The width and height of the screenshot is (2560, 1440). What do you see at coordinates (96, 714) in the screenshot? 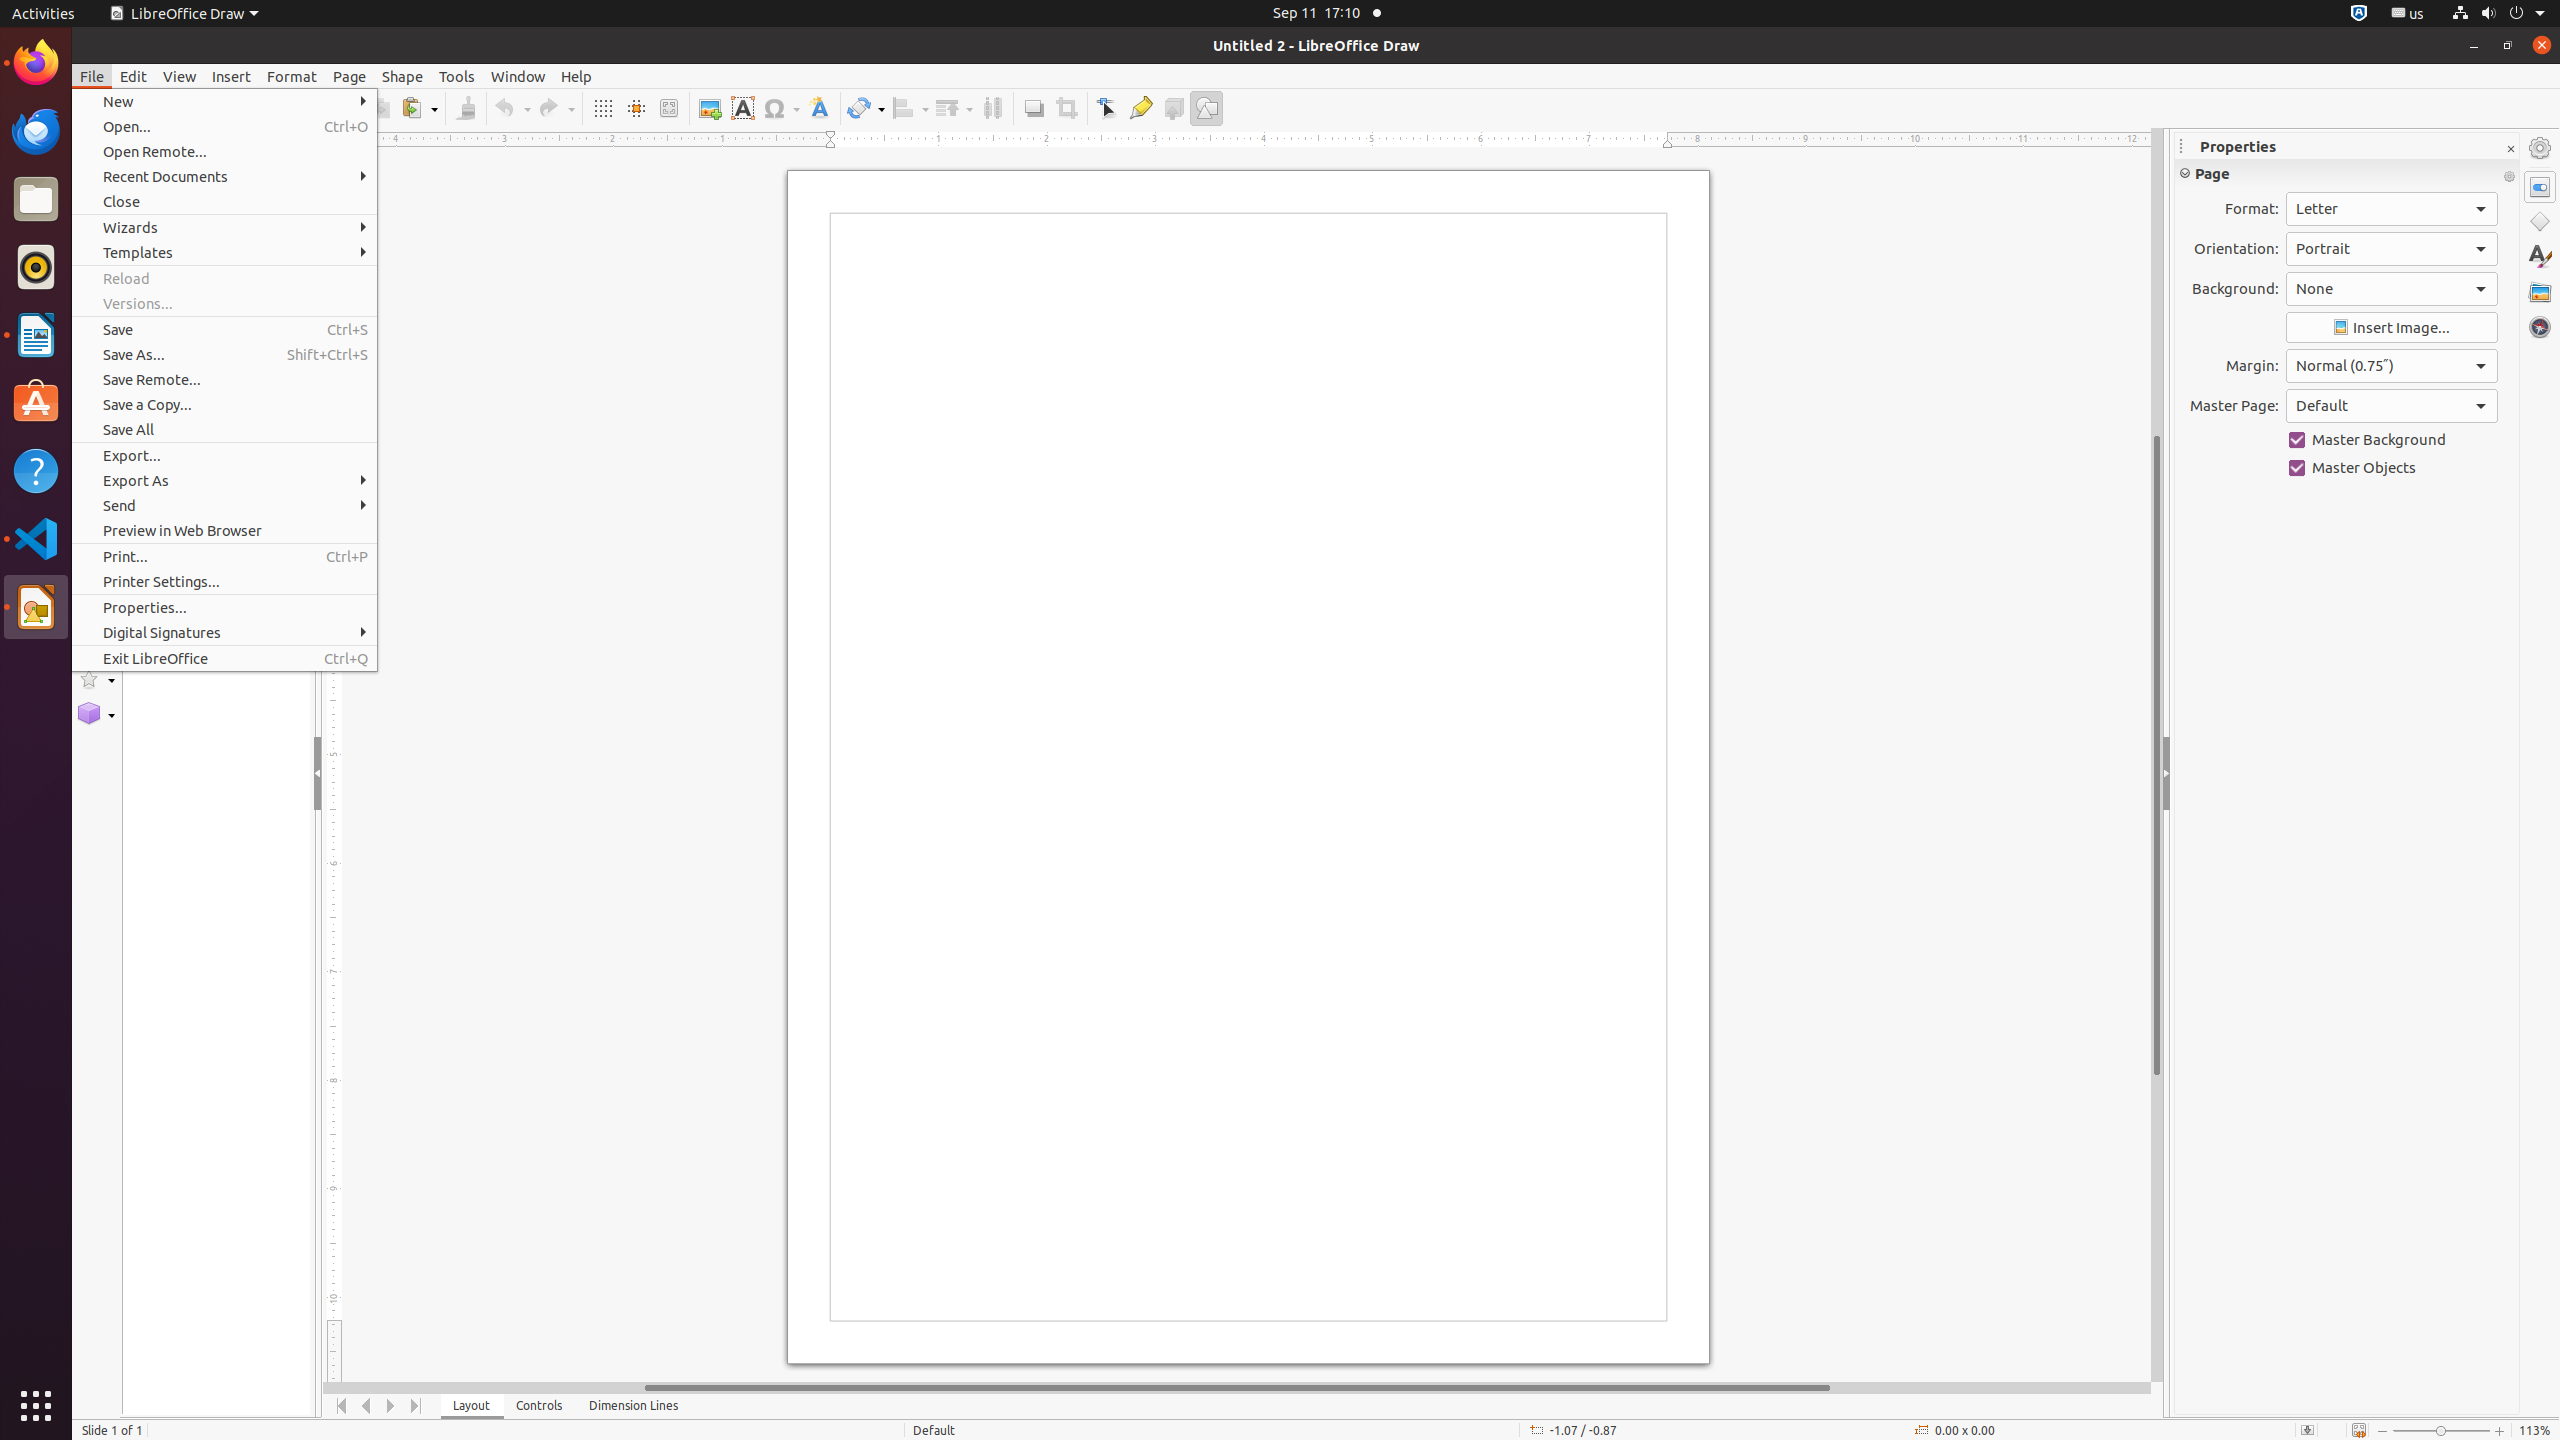
I see `3D Objects` at bounding box center [96, 714].